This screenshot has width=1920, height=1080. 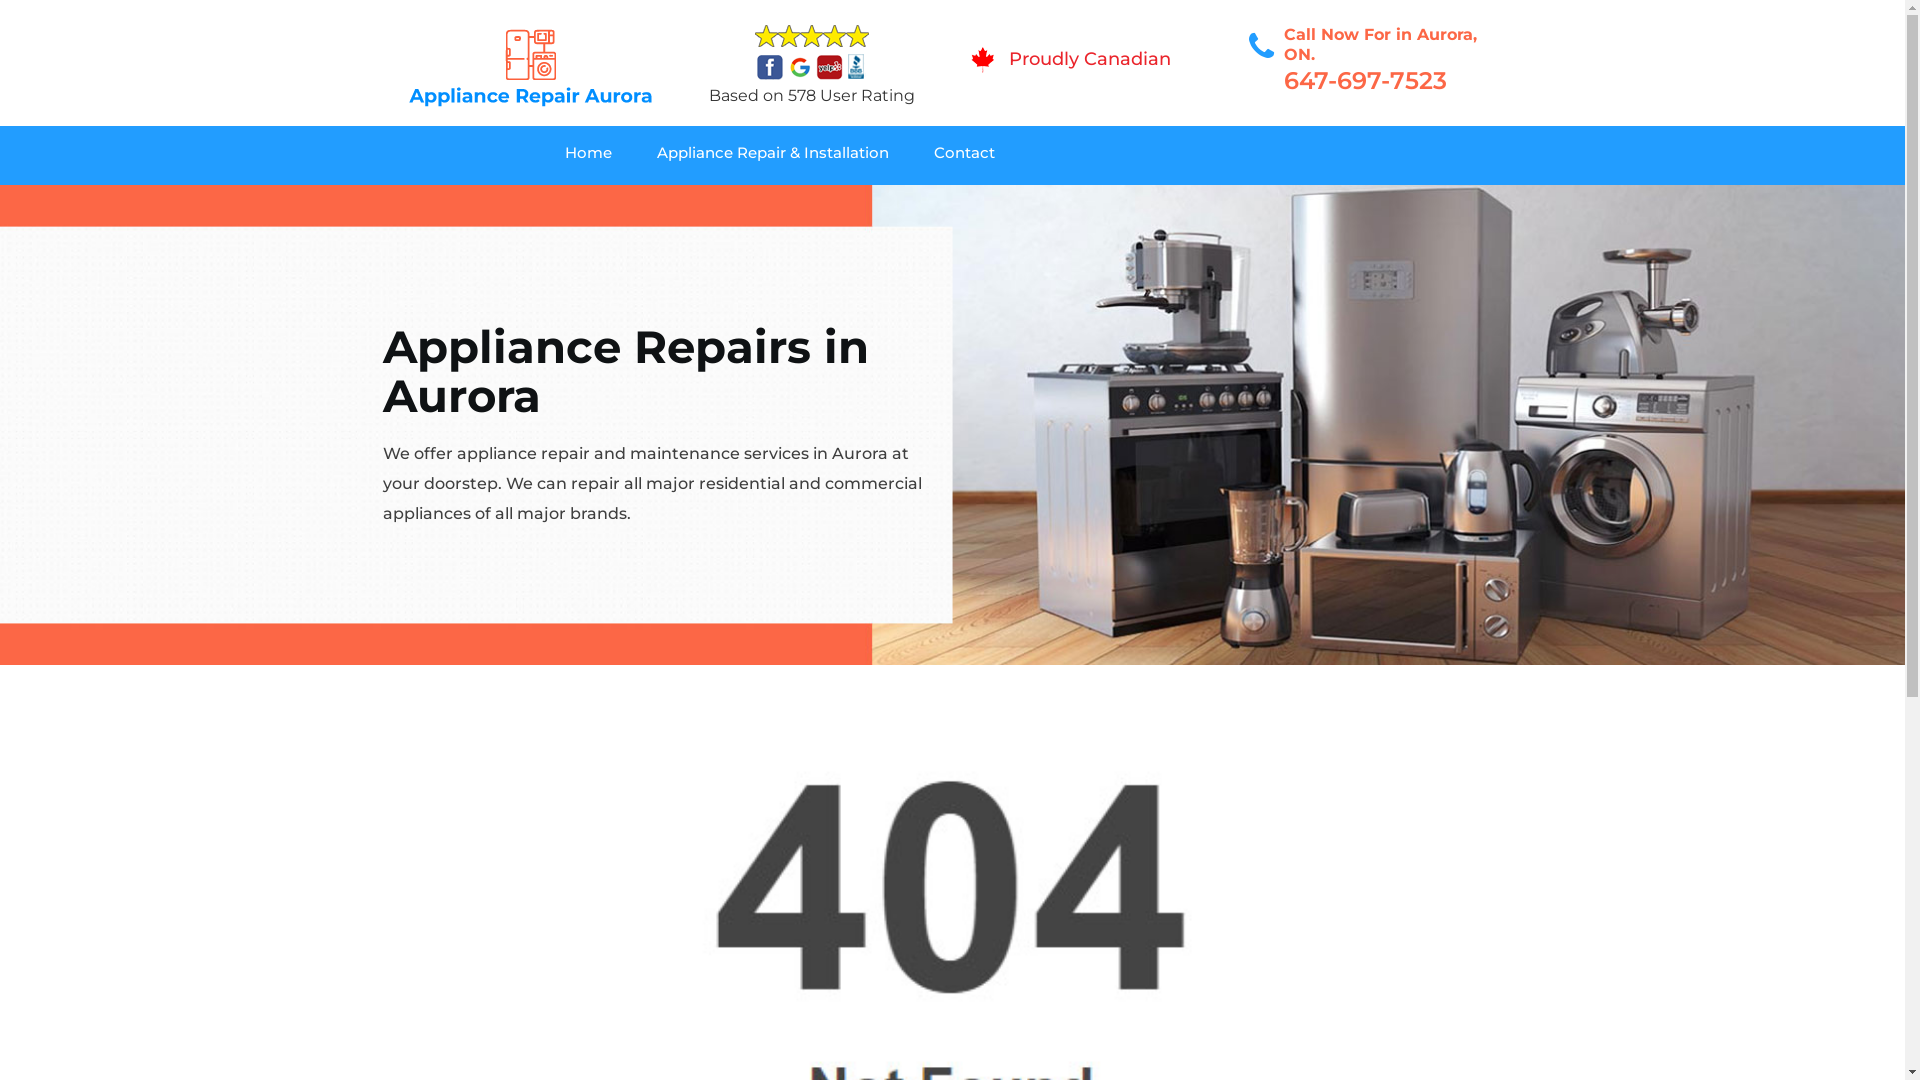 I want to click on Range Repair, so click(x=684, y=204).